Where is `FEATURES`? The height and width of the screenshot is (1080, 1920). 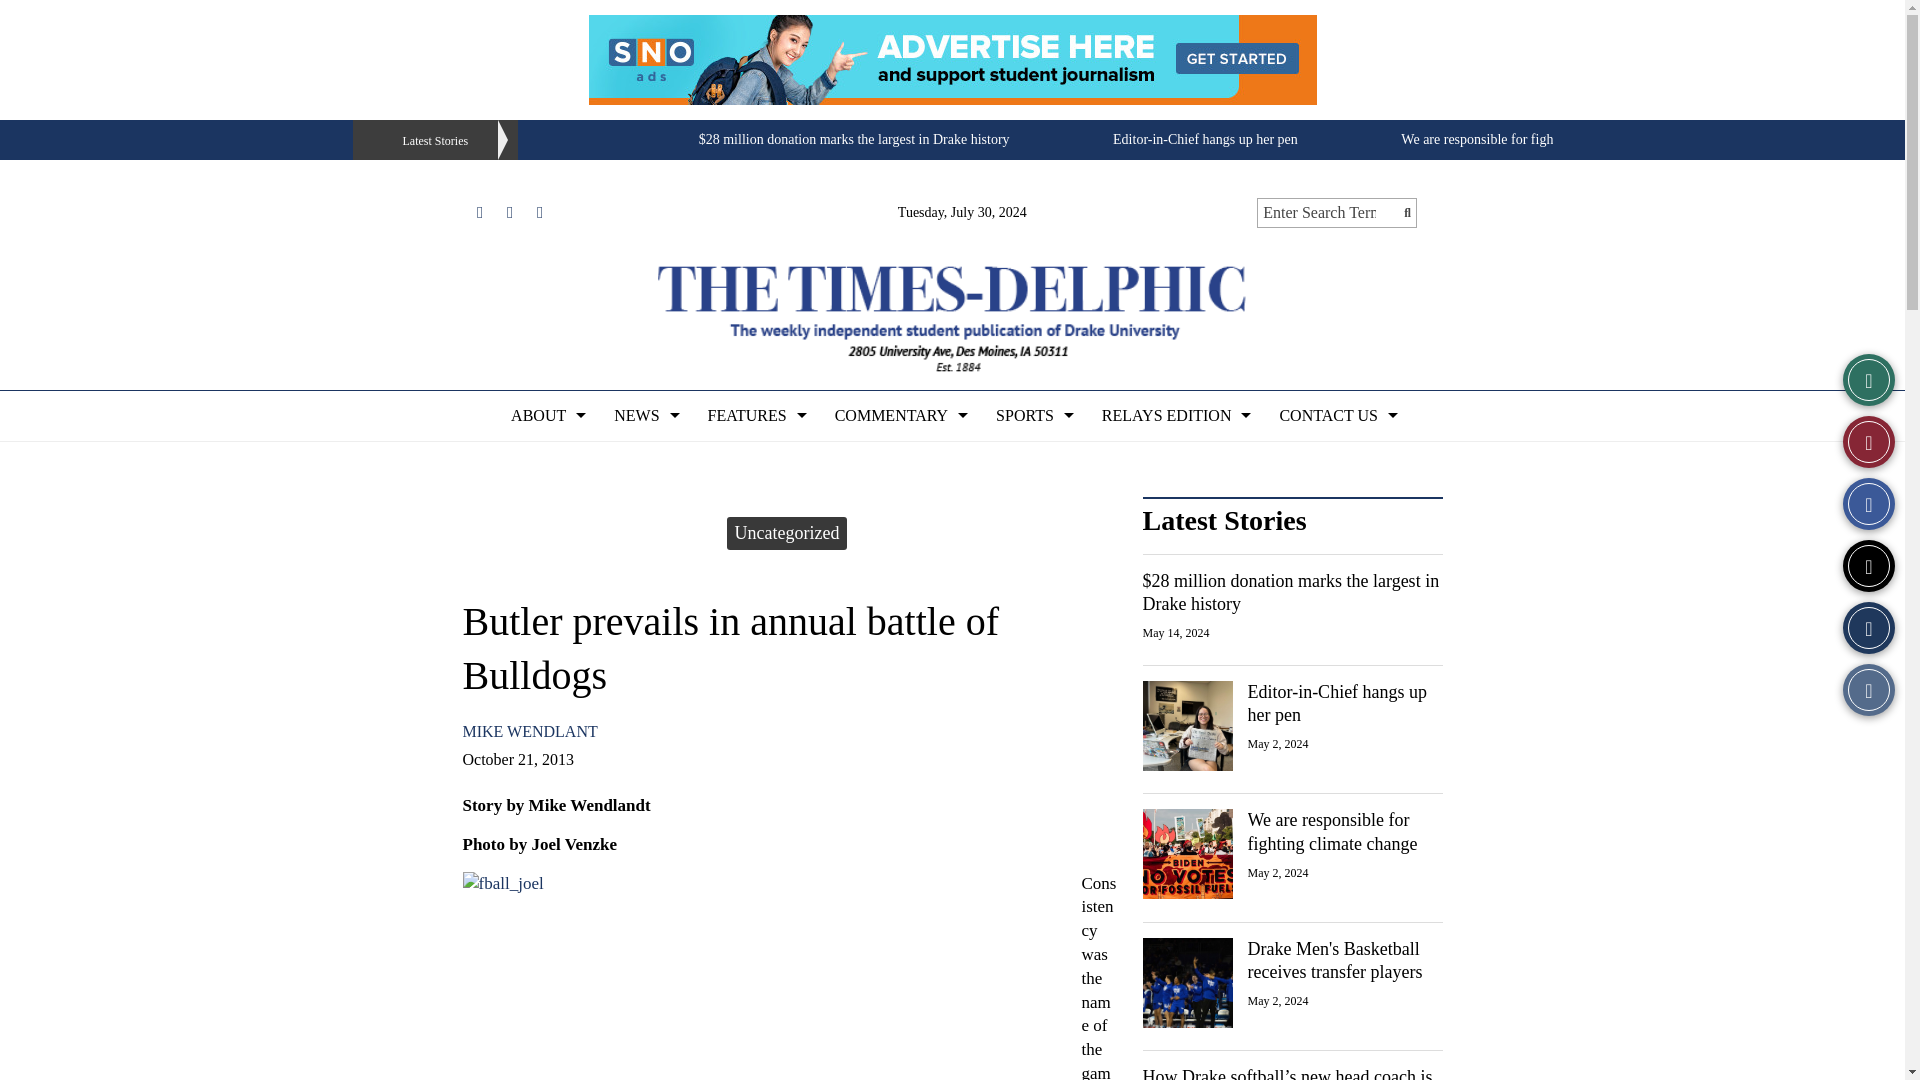 FEATURES is located at coordinates (755, 415).